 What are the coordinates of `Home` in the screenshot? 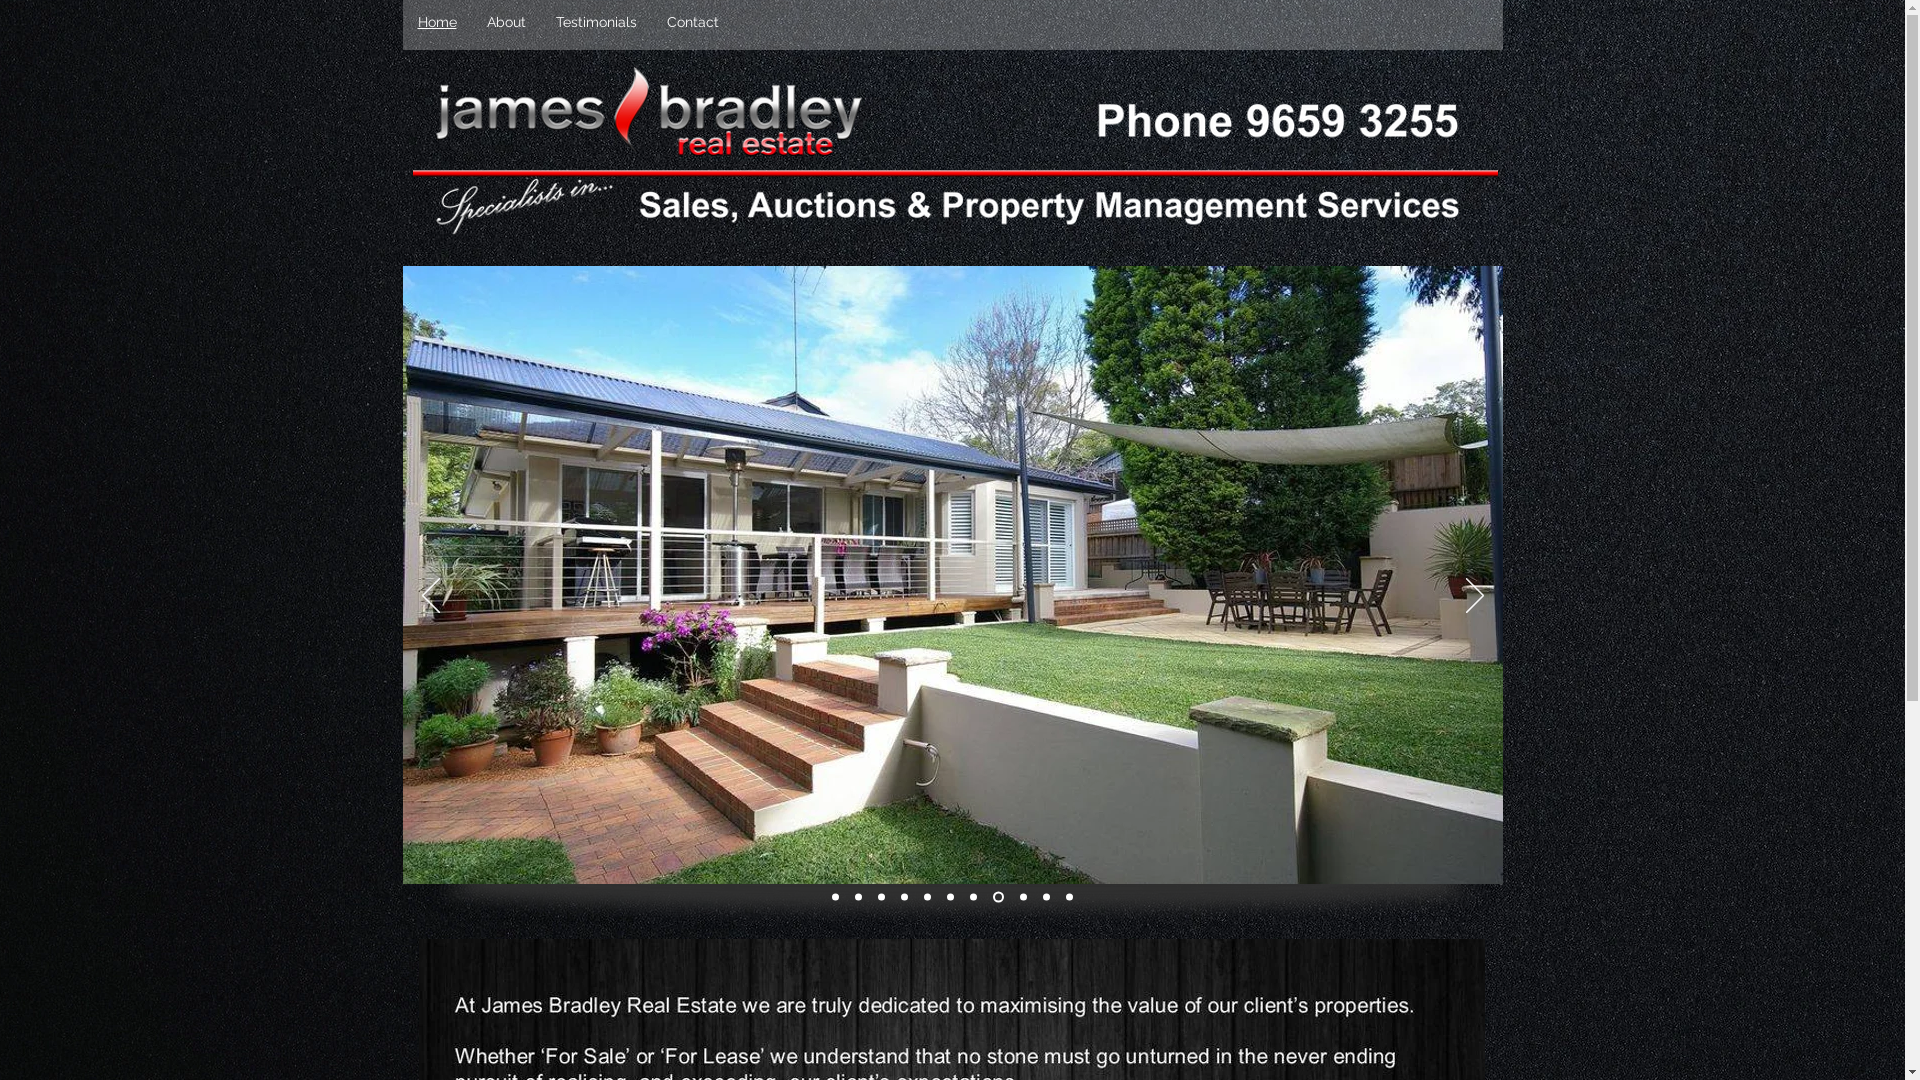 It's located at (436, 20).